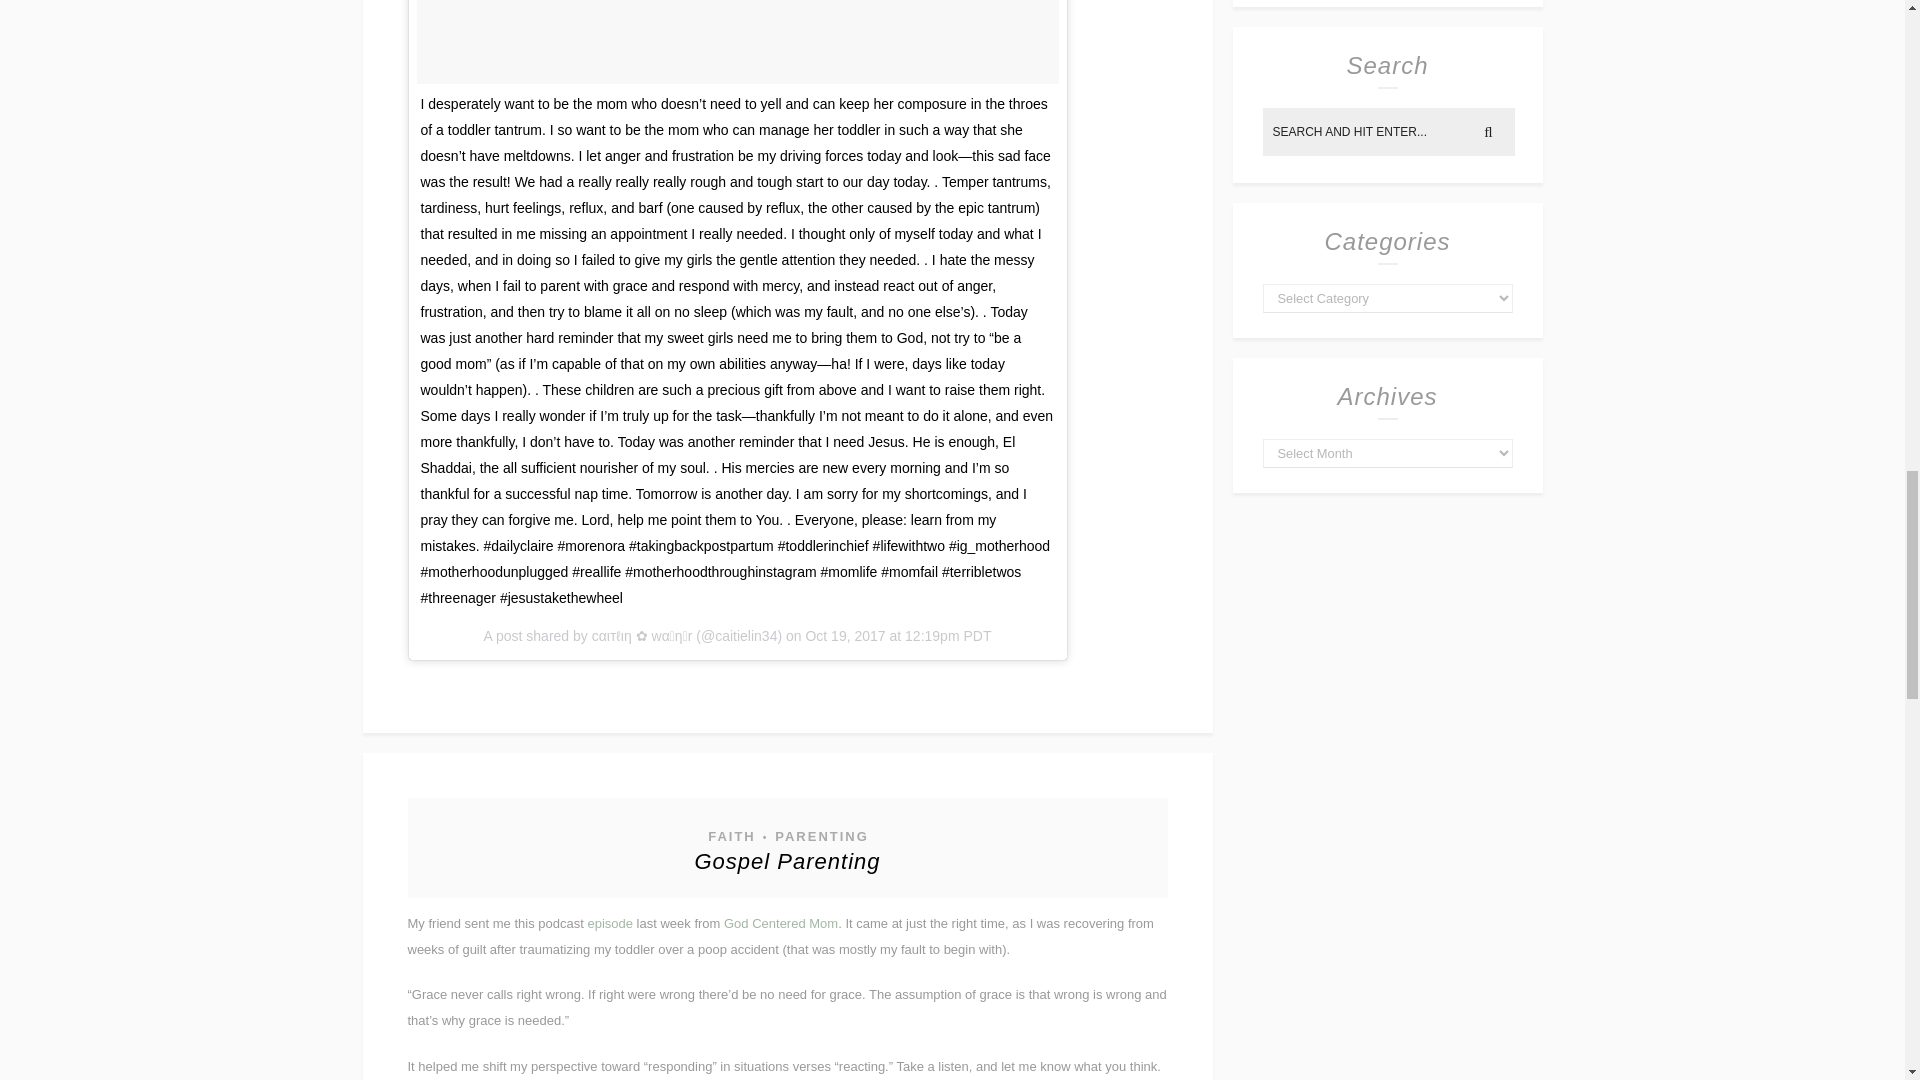 The image size is (1920, 1080). What do you see at coordinates (786, 860) in the screenshot?
I see `Gospel Parenting` at bounding box center [786, 860].